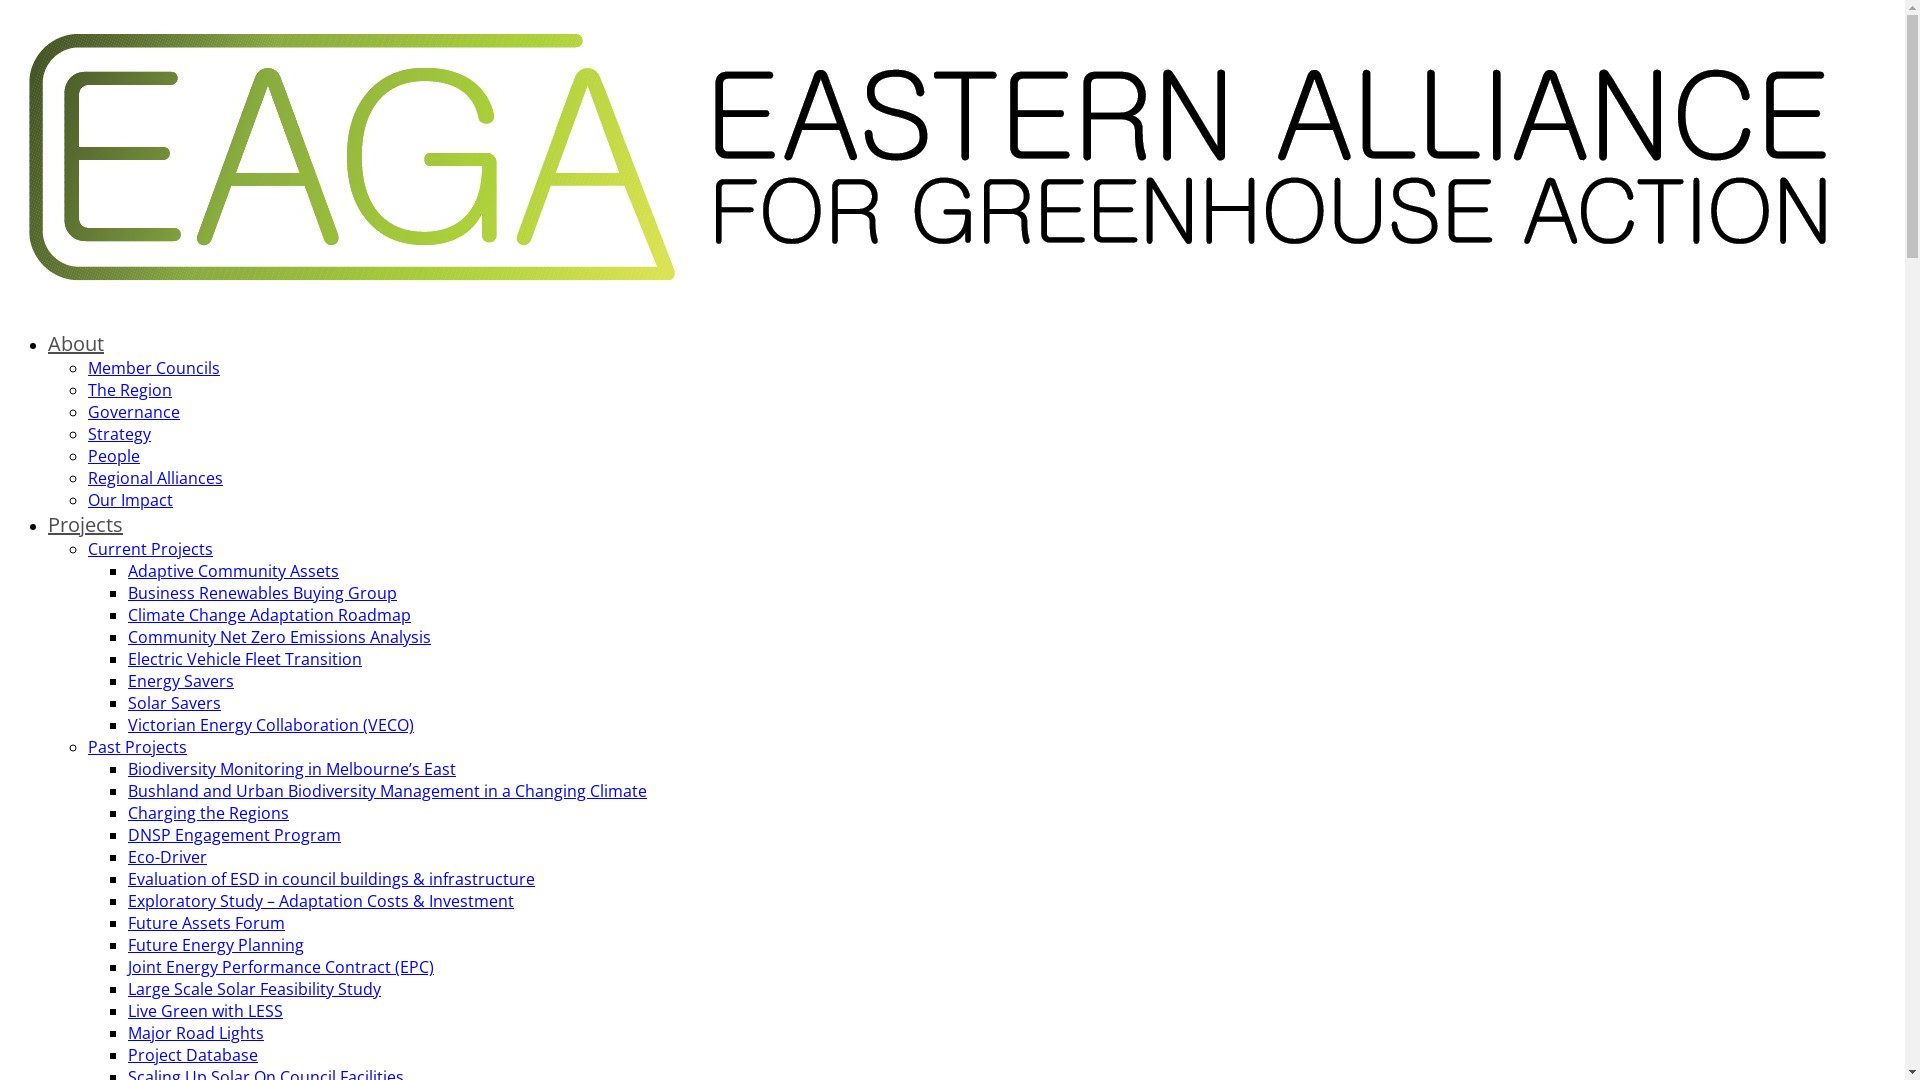 The image size is (1920, 1080). I want to click on Member Councils, so click(154, 368).